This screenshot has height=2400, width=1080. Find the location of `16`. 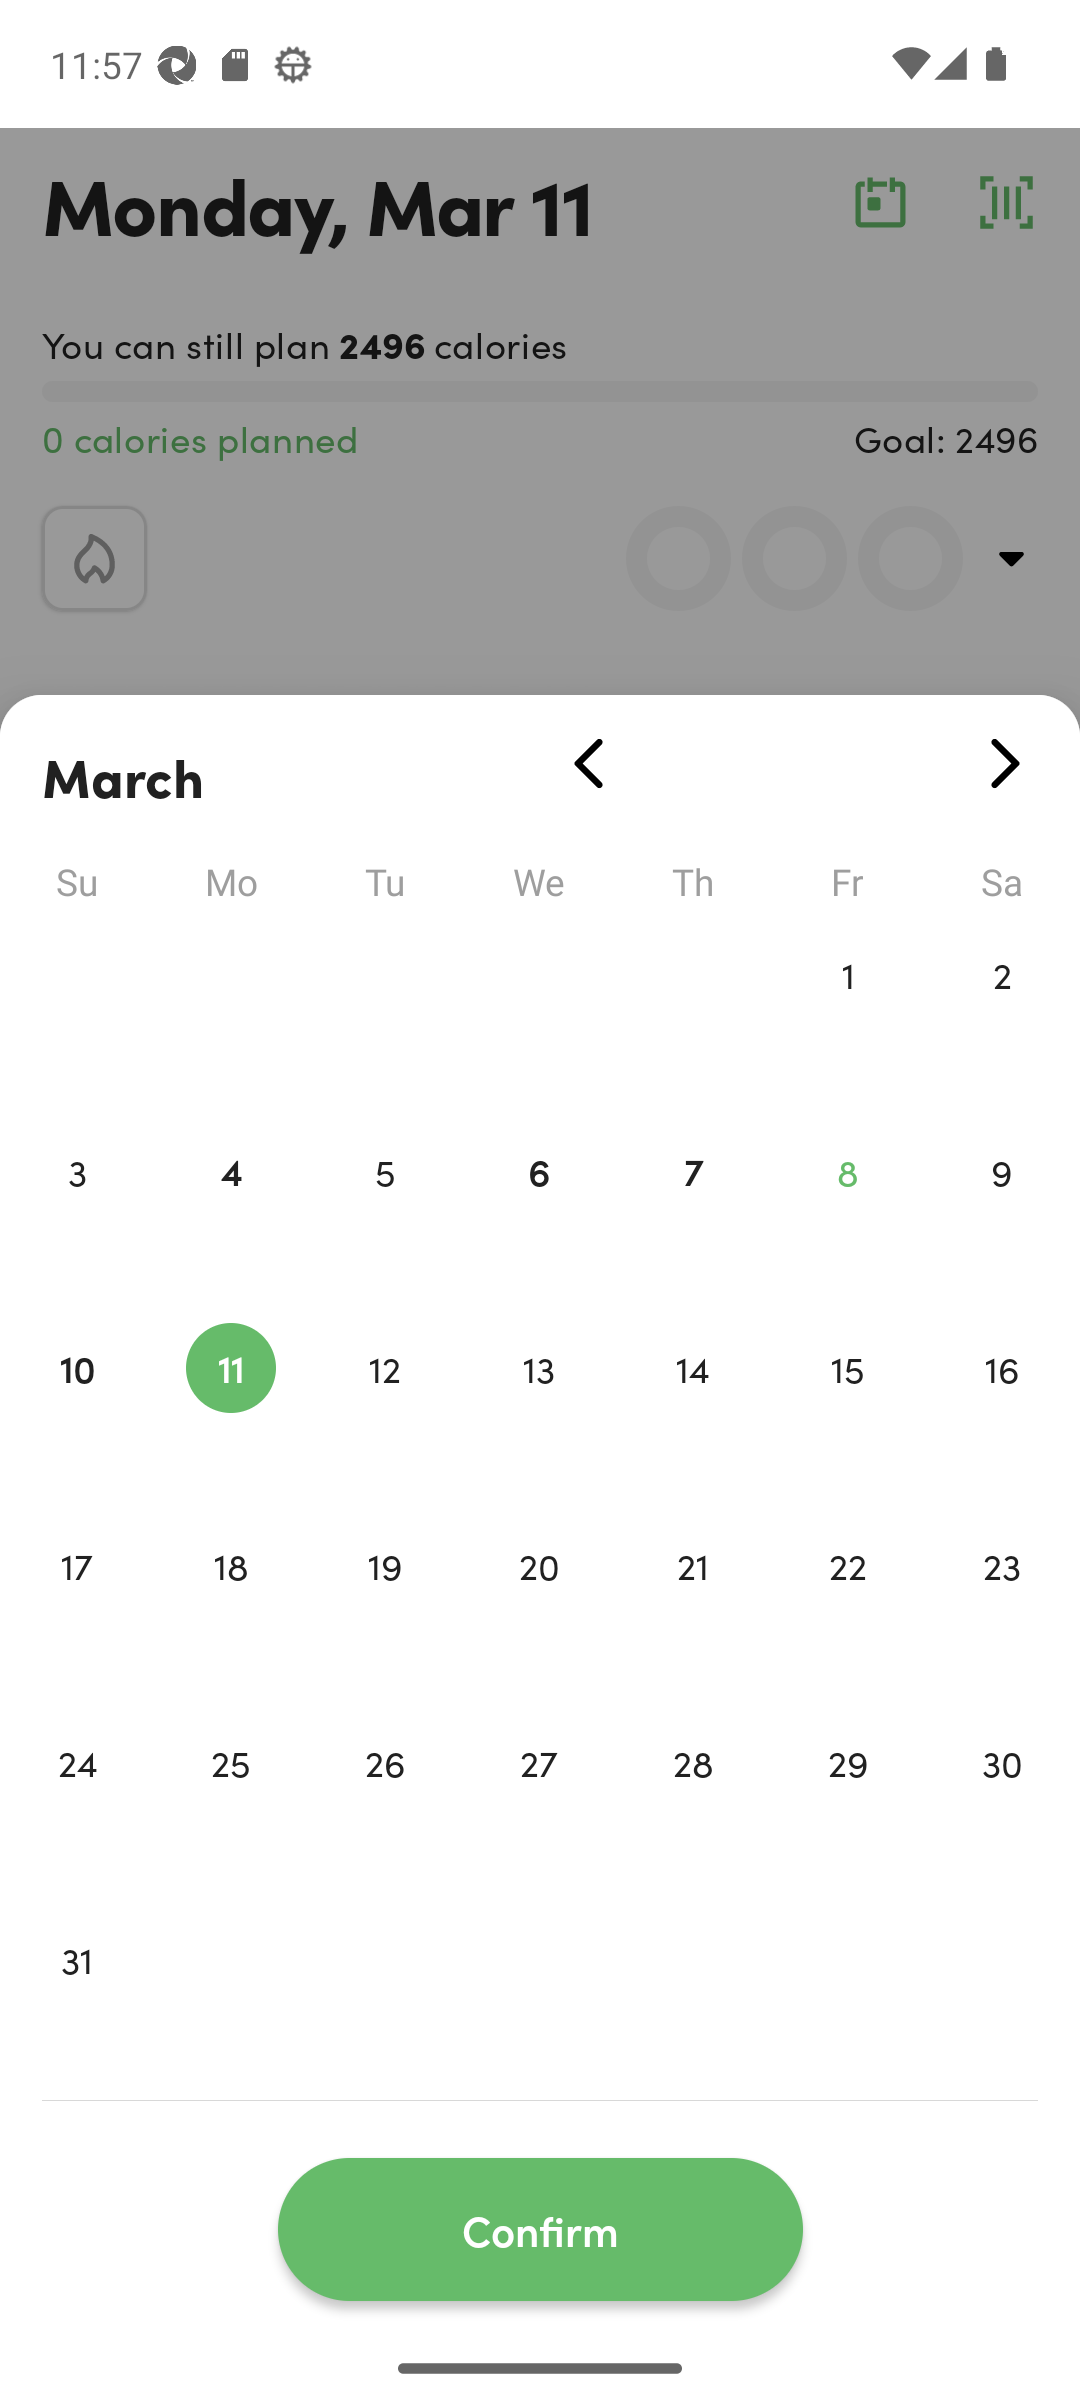

16 is located at coordinates (1002, 1410).